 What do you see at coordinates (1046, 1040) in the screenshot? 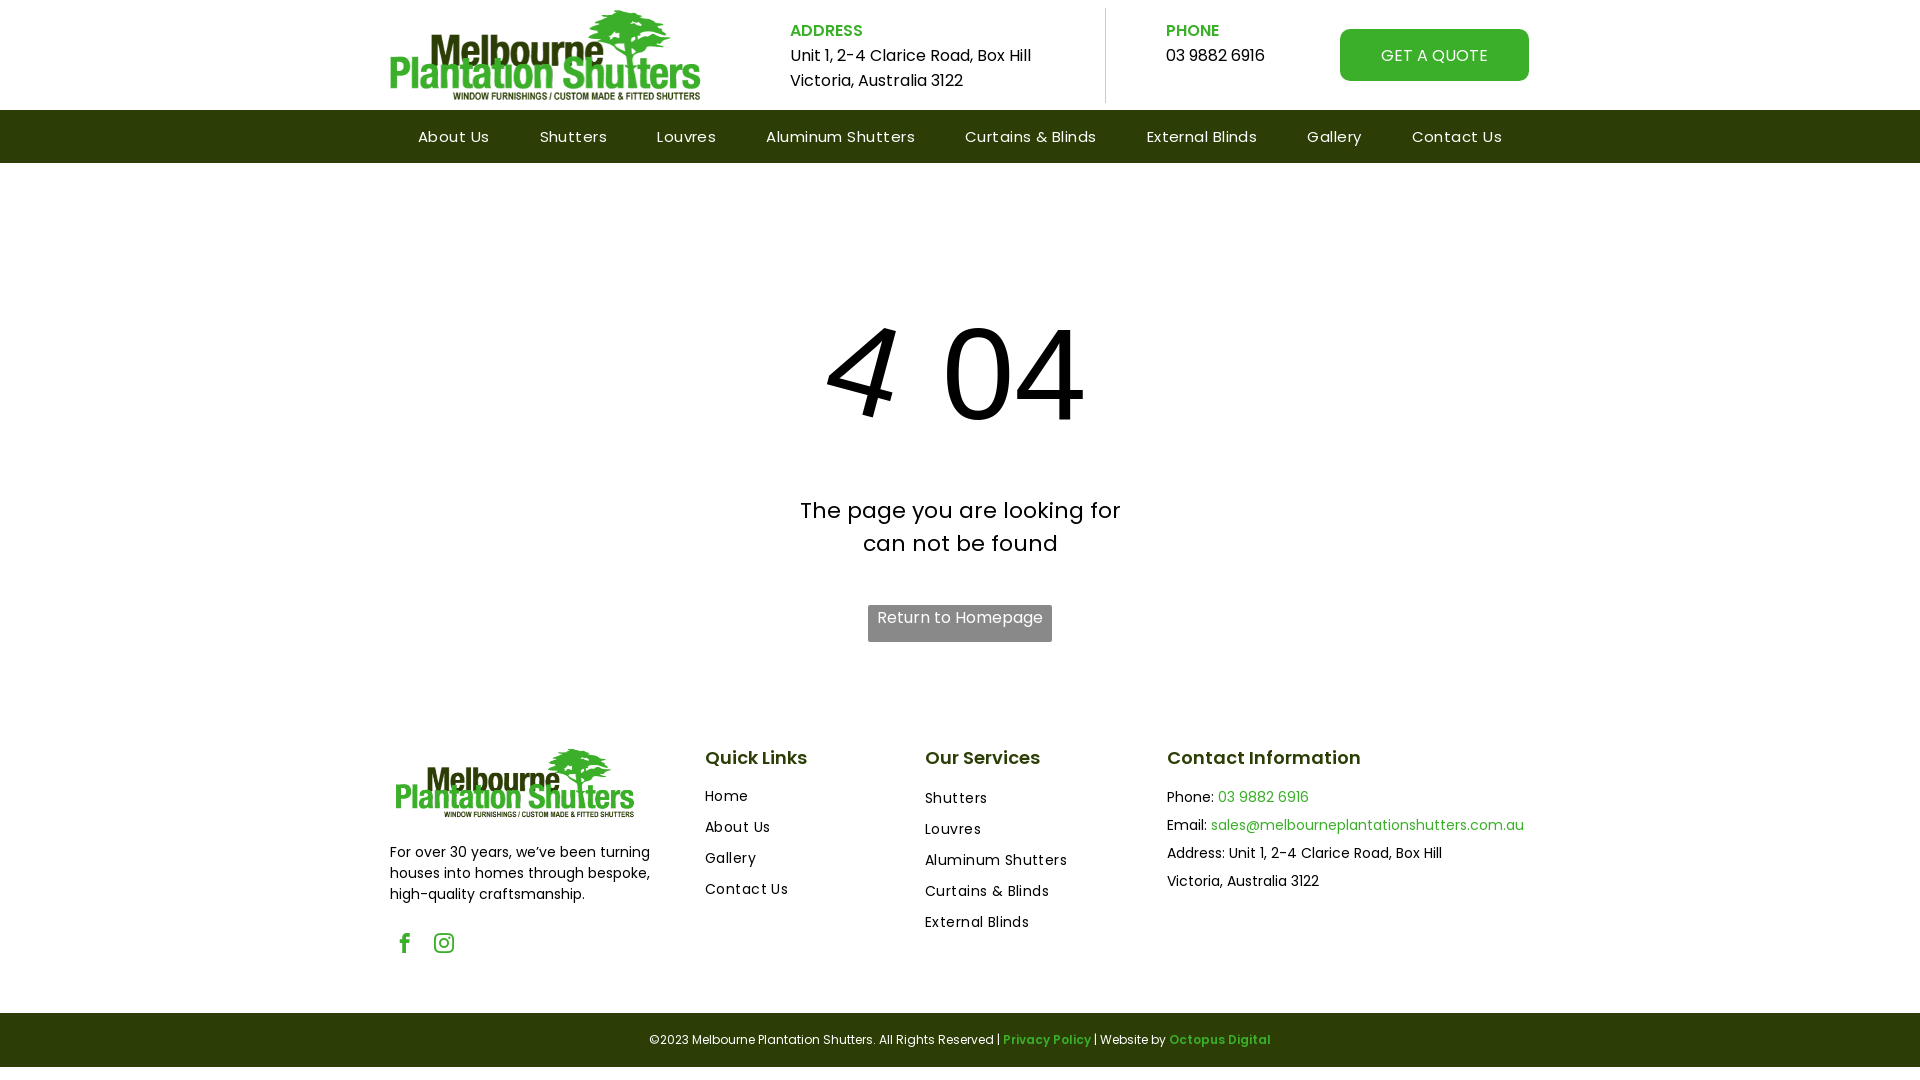
I see `Privacy Policy` at bounding box center [1046, 1040].